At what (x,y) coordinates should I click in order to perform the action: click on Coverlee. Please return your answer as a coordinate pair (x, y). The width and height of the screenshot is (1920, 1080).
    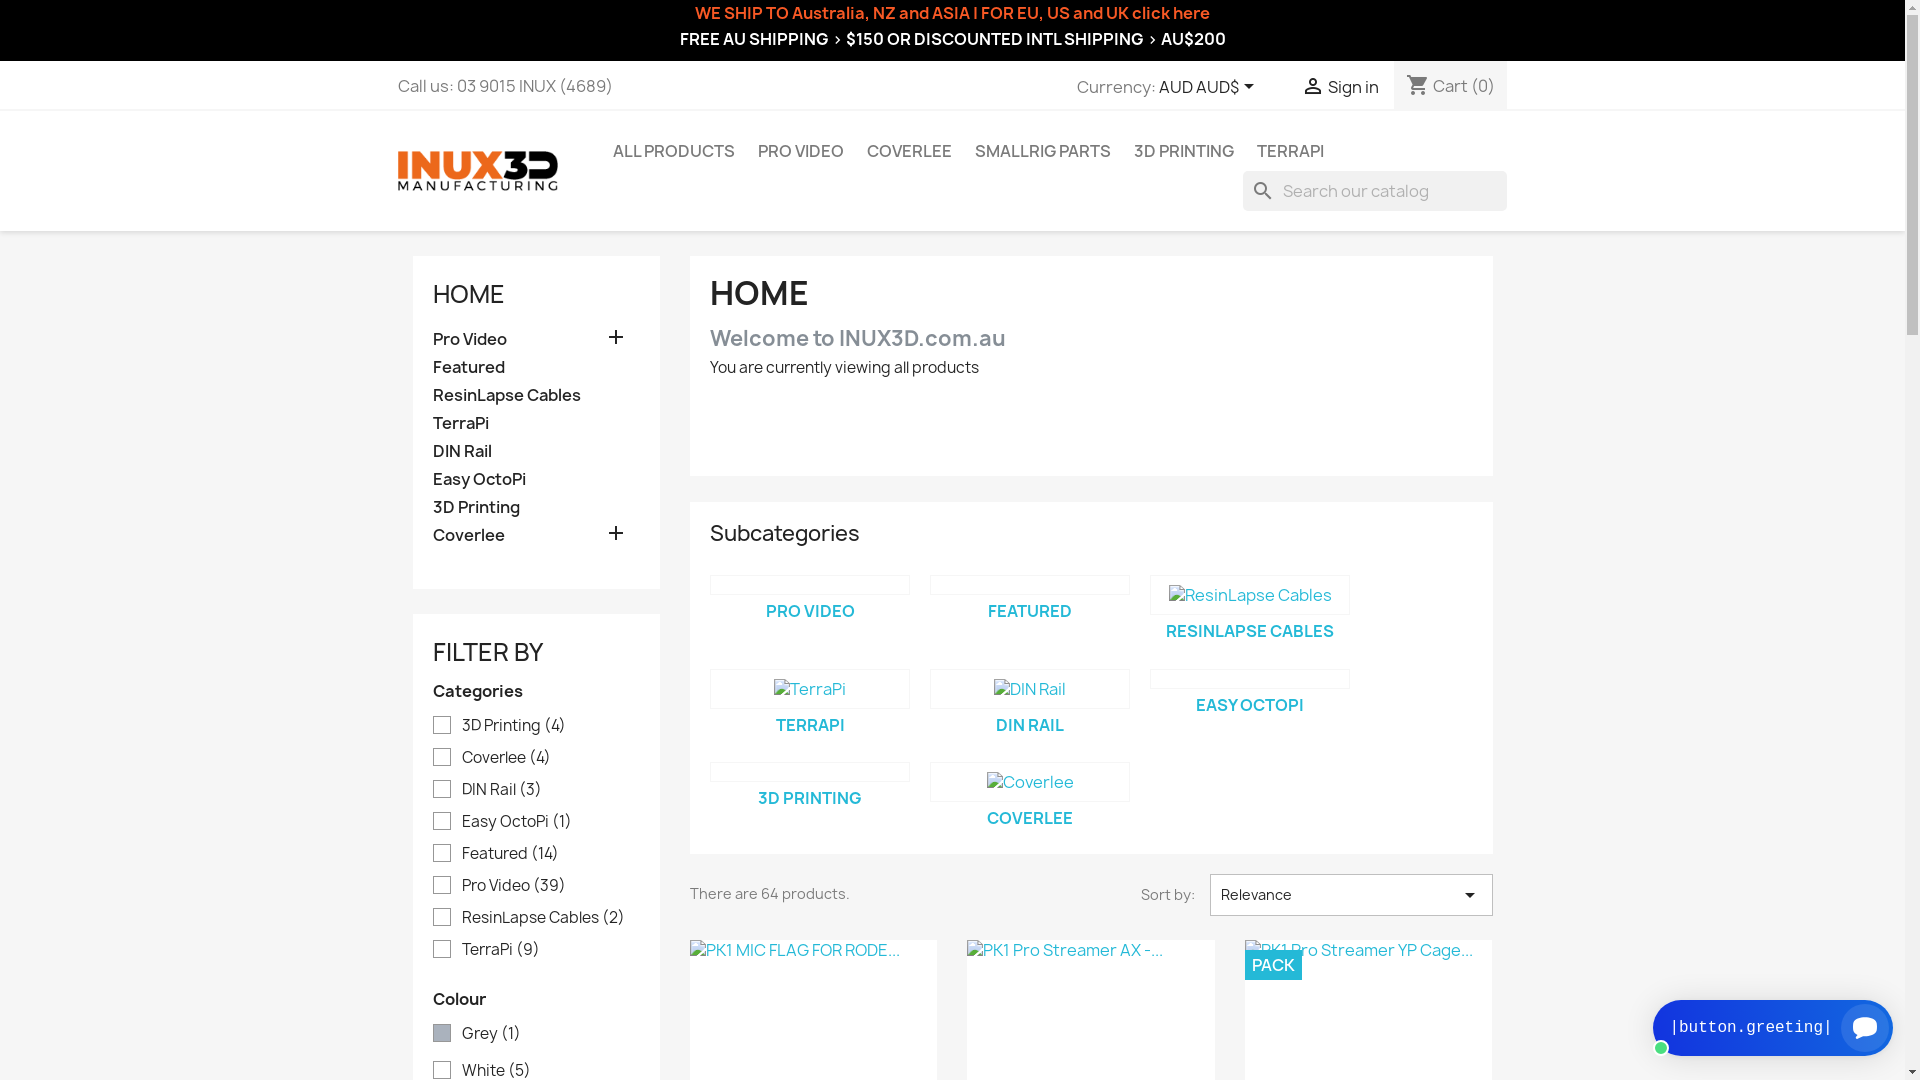
    Looking at the image, I should click on (1030, 782).